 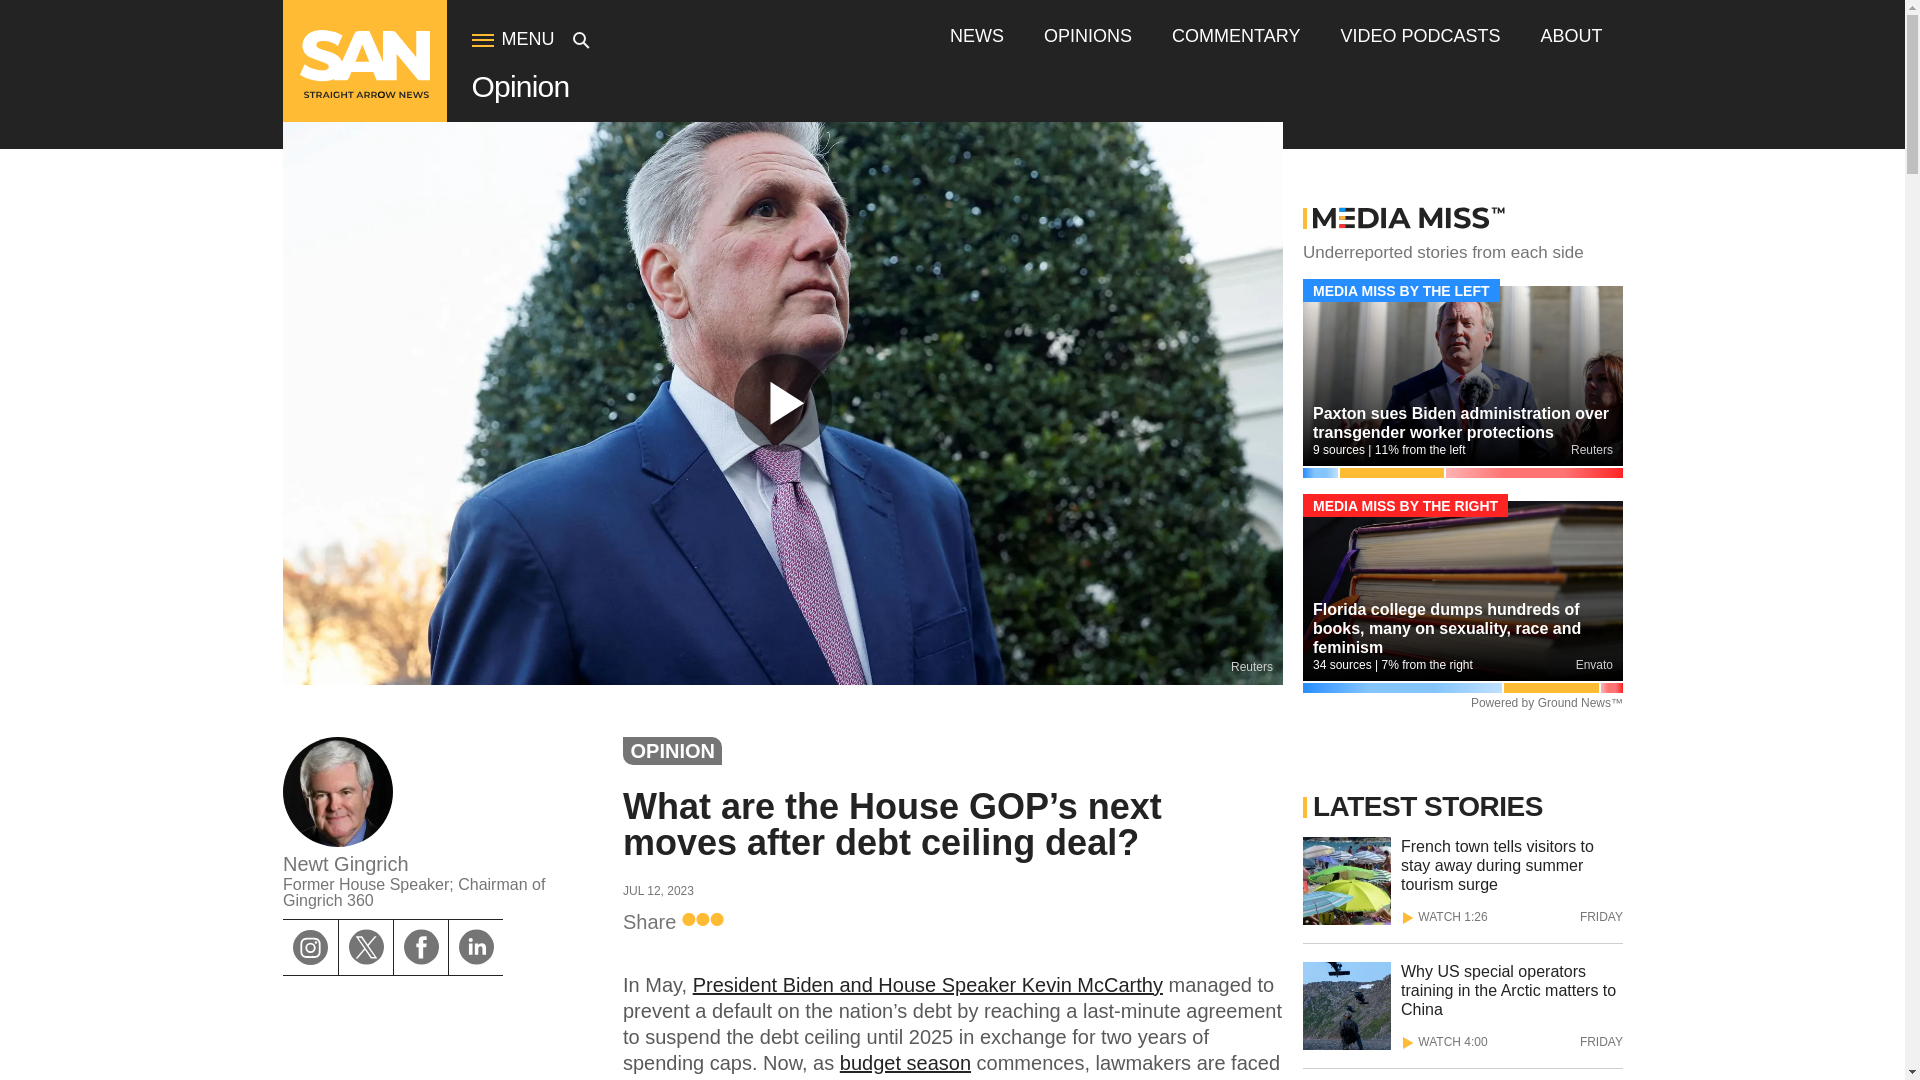 What do you see at coordinates (364, 93) in the screenshot?
I see `Home` at bounding box center [364, 93].